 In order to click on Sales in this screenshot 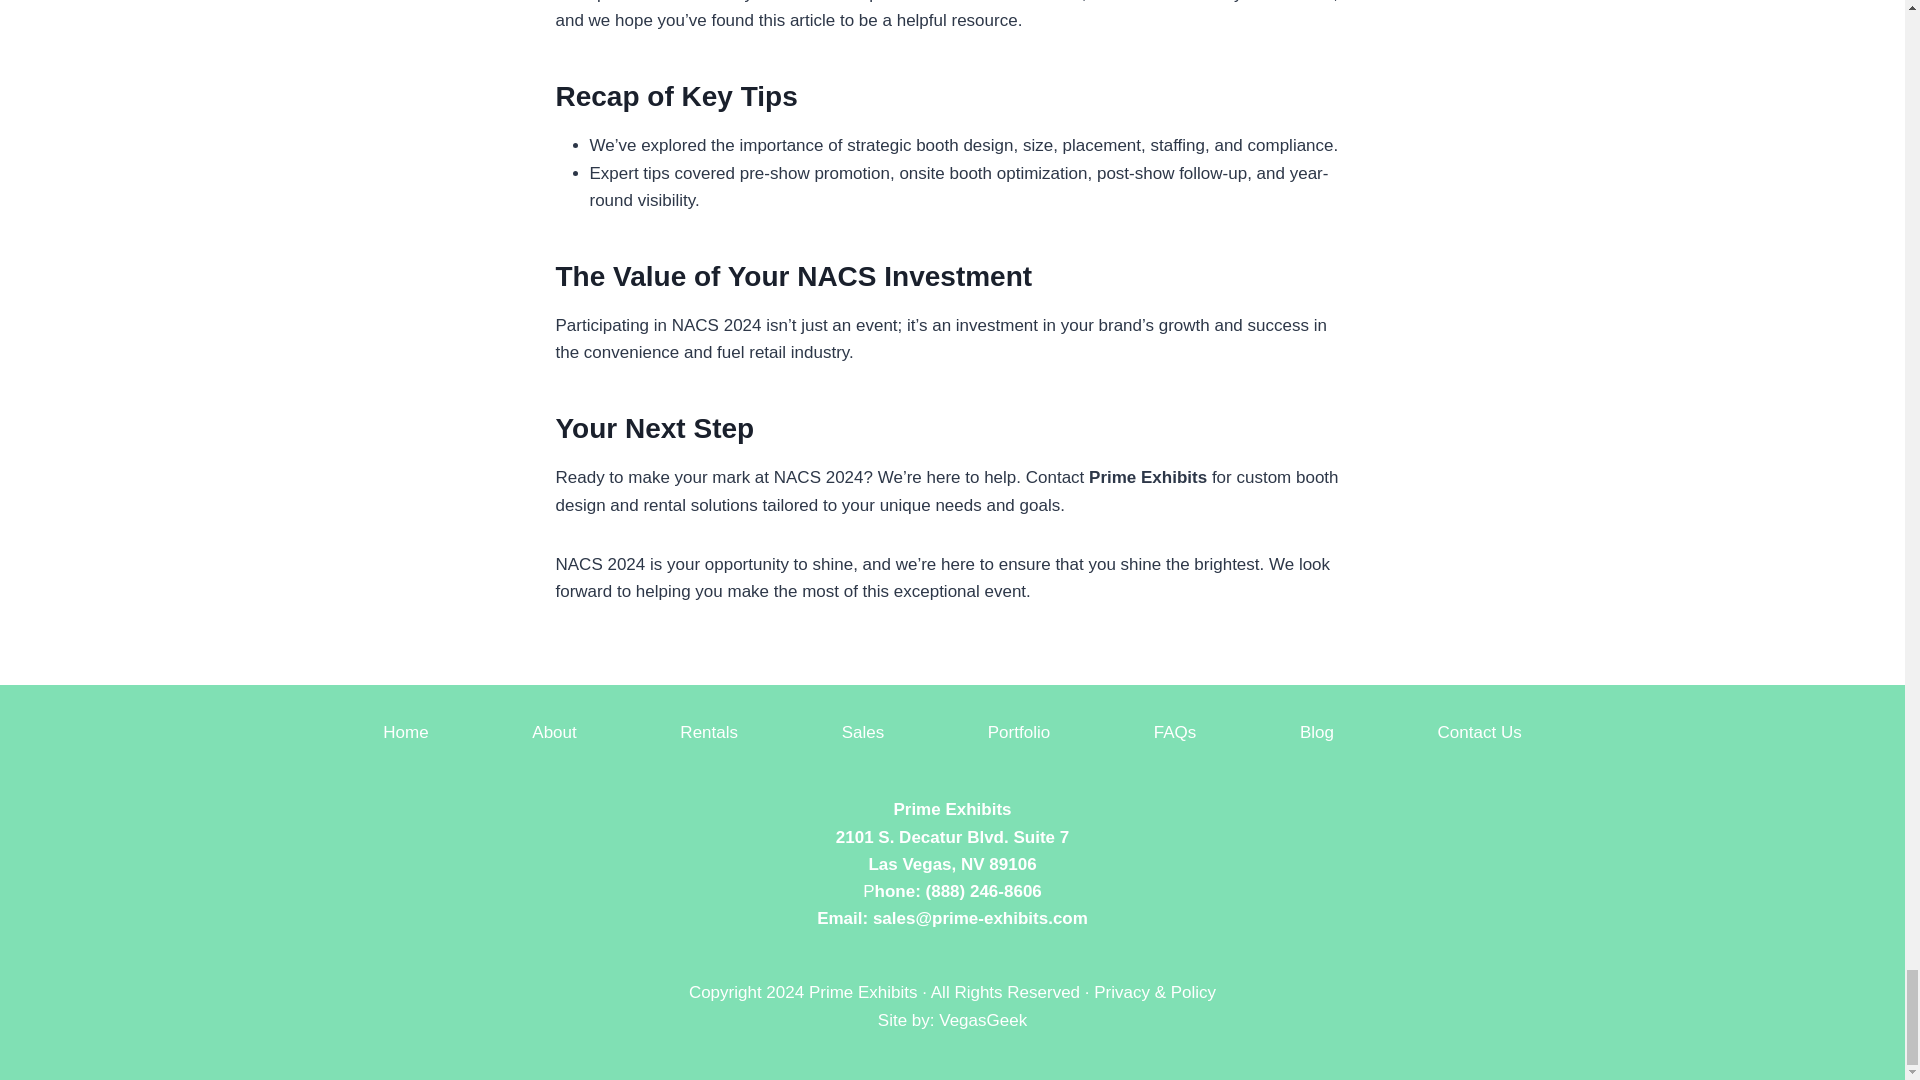, I will do `click(862, 732)`.